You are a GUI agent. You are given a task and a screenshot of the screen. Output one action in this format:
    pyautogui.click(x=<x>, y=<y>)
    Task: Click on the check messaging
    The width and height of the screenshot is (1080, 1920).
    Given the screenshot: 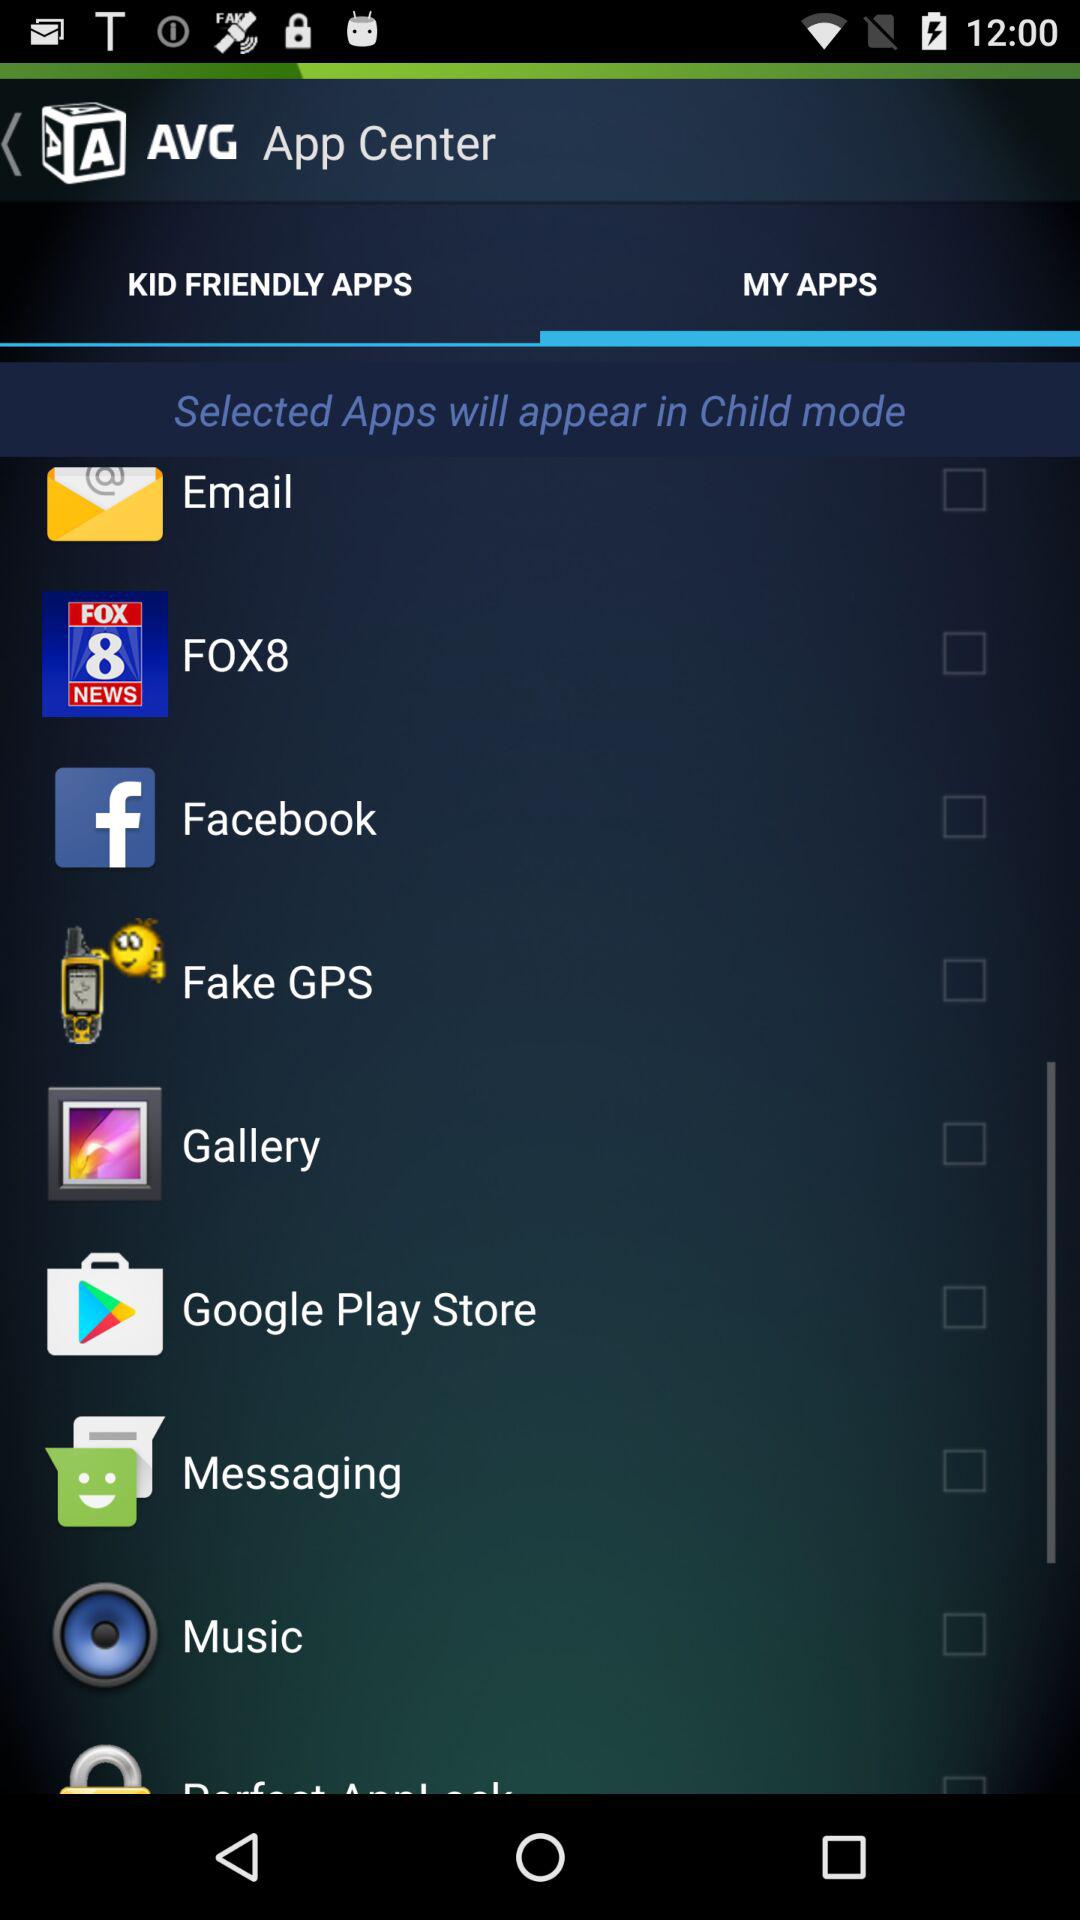 What is the action you would take?
    pyautogui.click(x=993, y=1470)
    